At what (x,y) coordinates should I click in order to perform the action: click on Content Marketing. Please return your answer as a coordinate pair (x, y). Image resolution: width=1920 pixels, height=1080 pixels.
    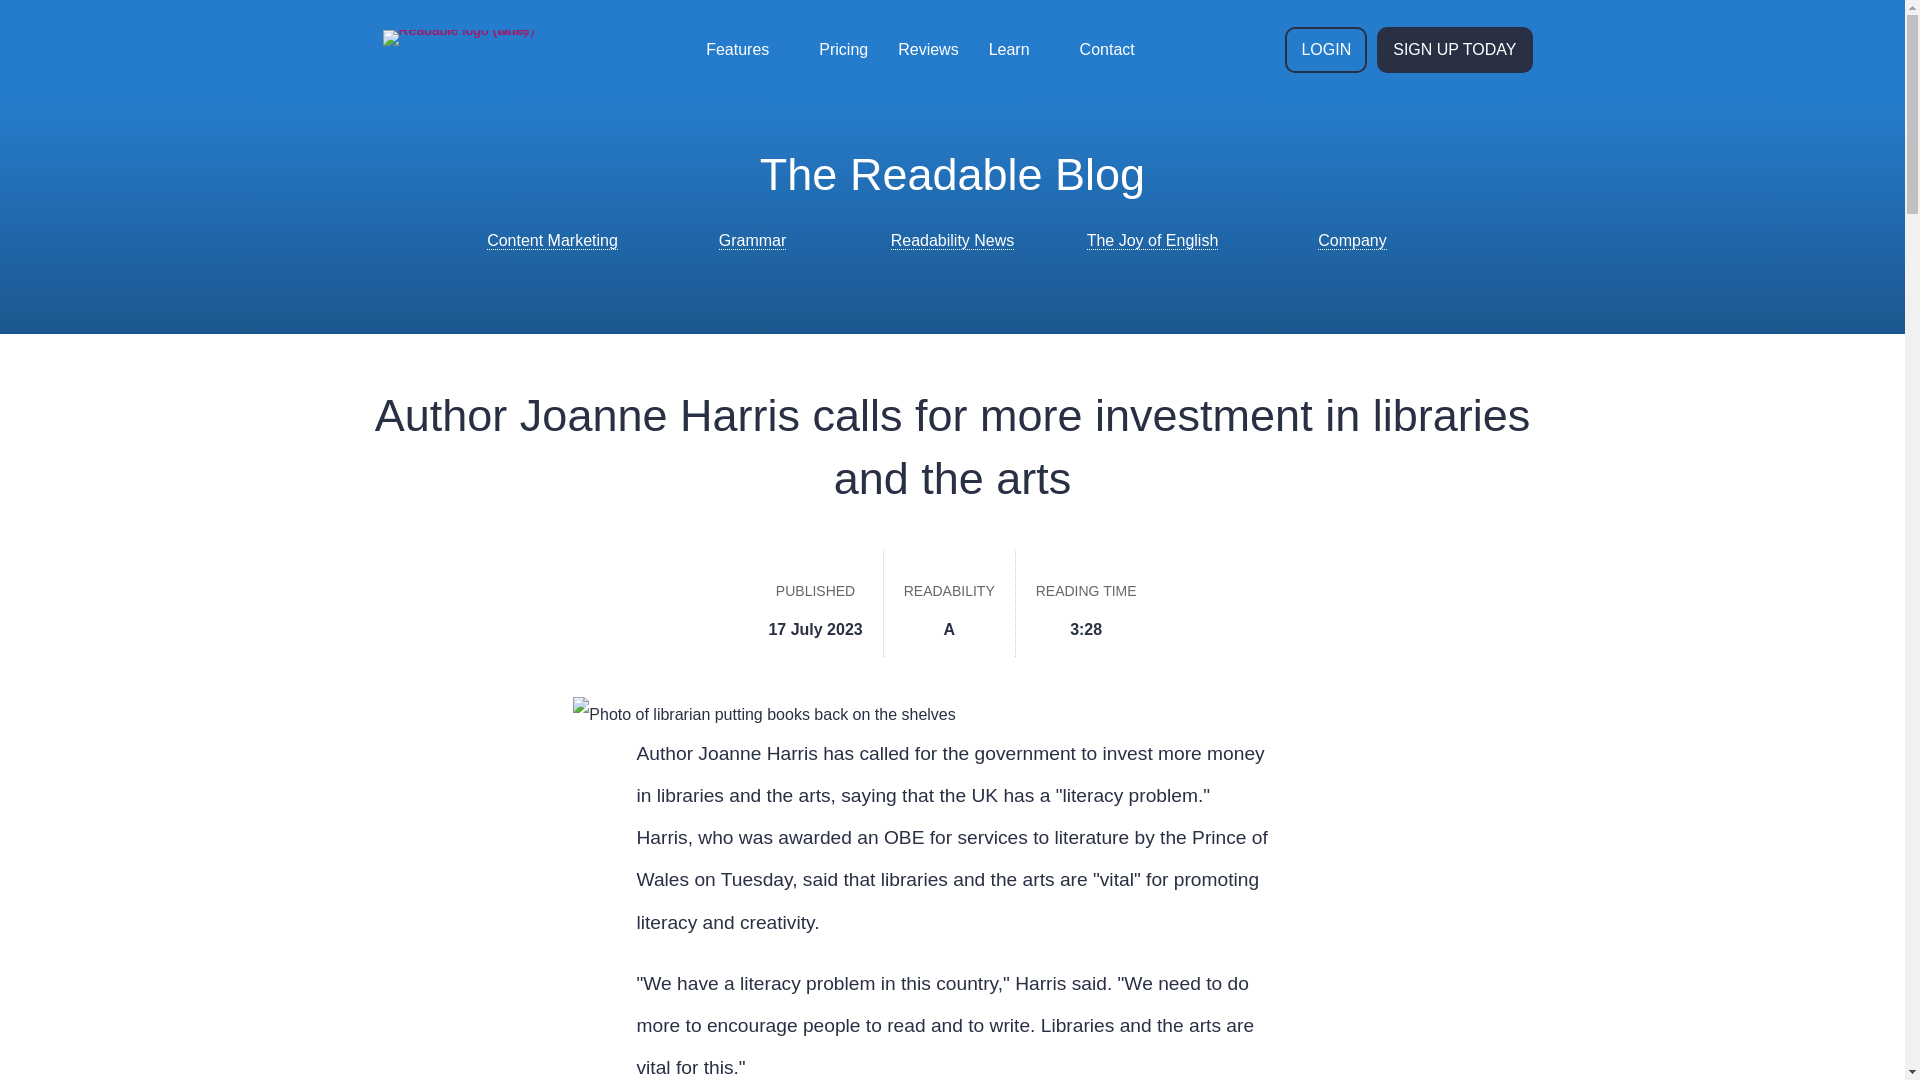
    Looking at the image, I should click on (552, 240).